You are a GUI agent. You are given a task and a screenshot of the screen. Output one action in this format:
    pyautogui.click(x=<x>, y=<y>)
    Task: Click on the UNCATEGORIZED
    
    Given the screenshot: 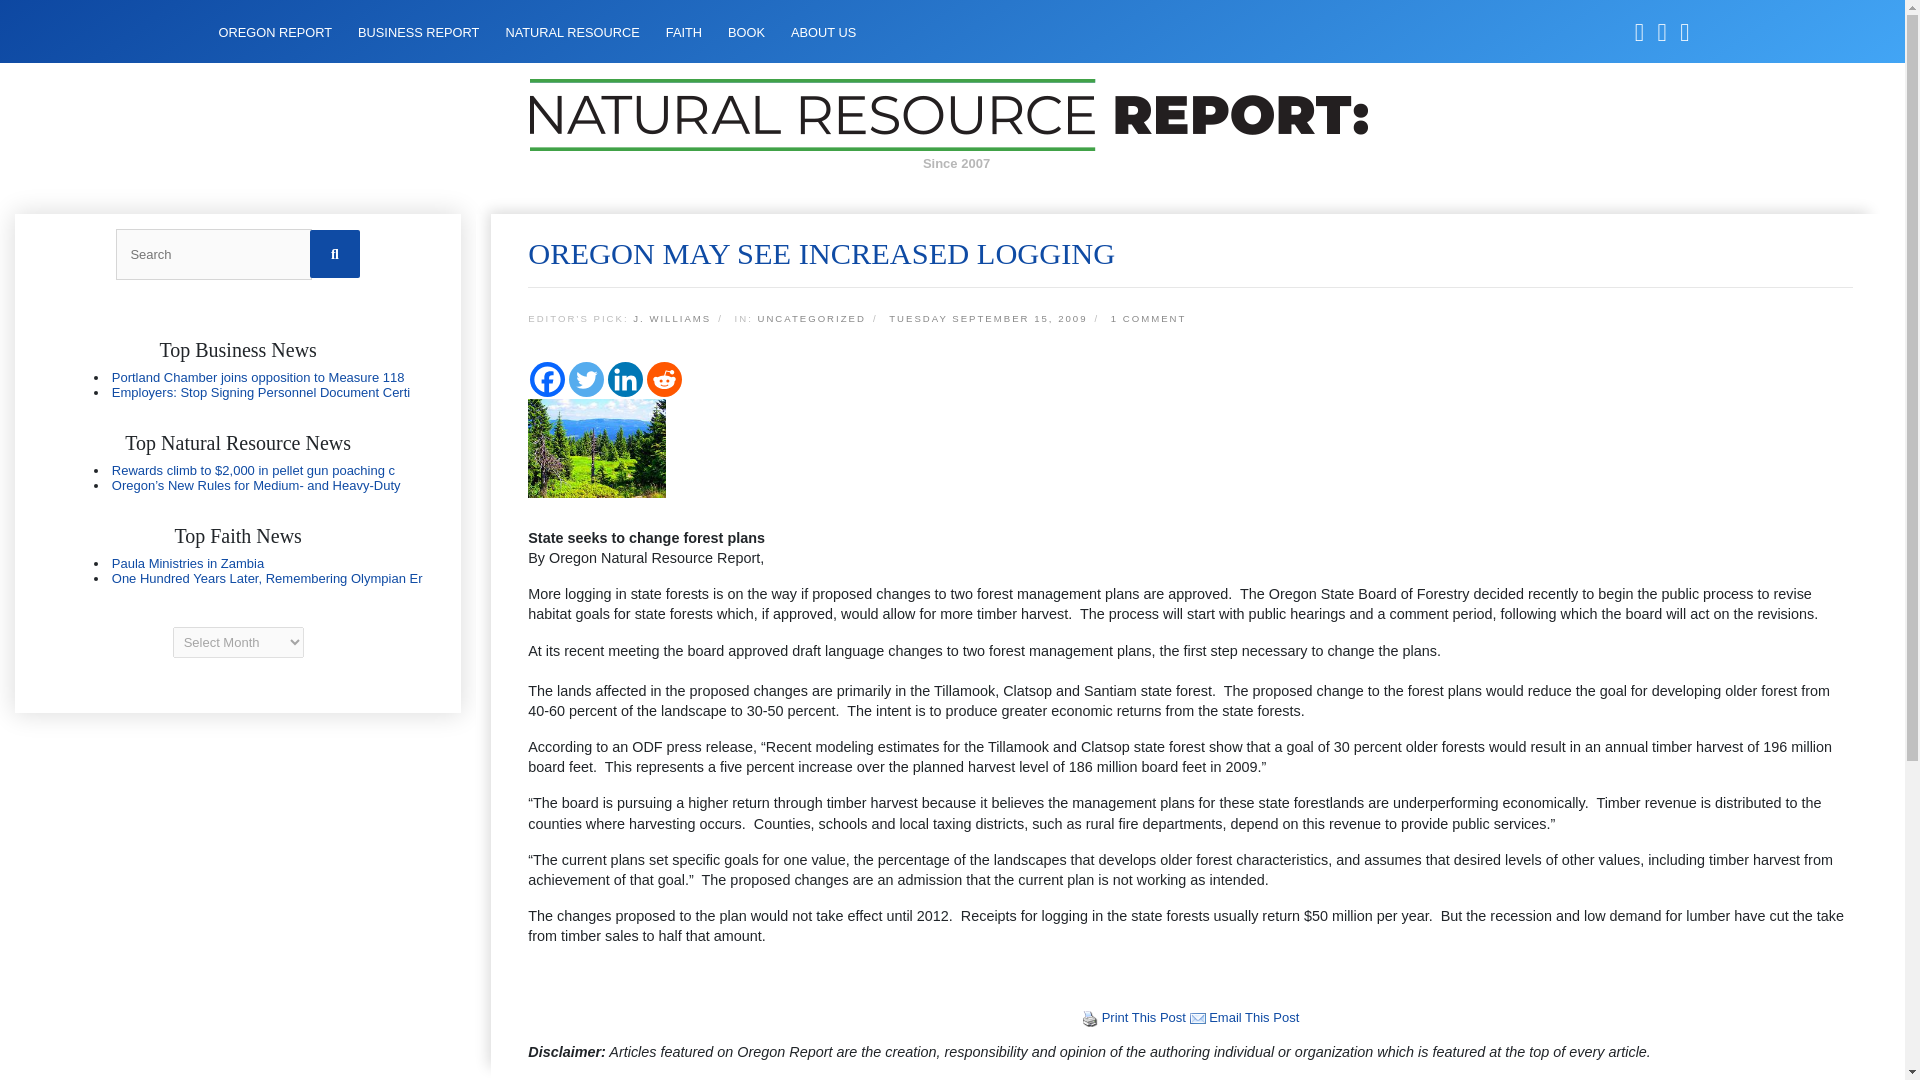 What is the action you would take?
    pyautogui.click(x=810, y=320)
    